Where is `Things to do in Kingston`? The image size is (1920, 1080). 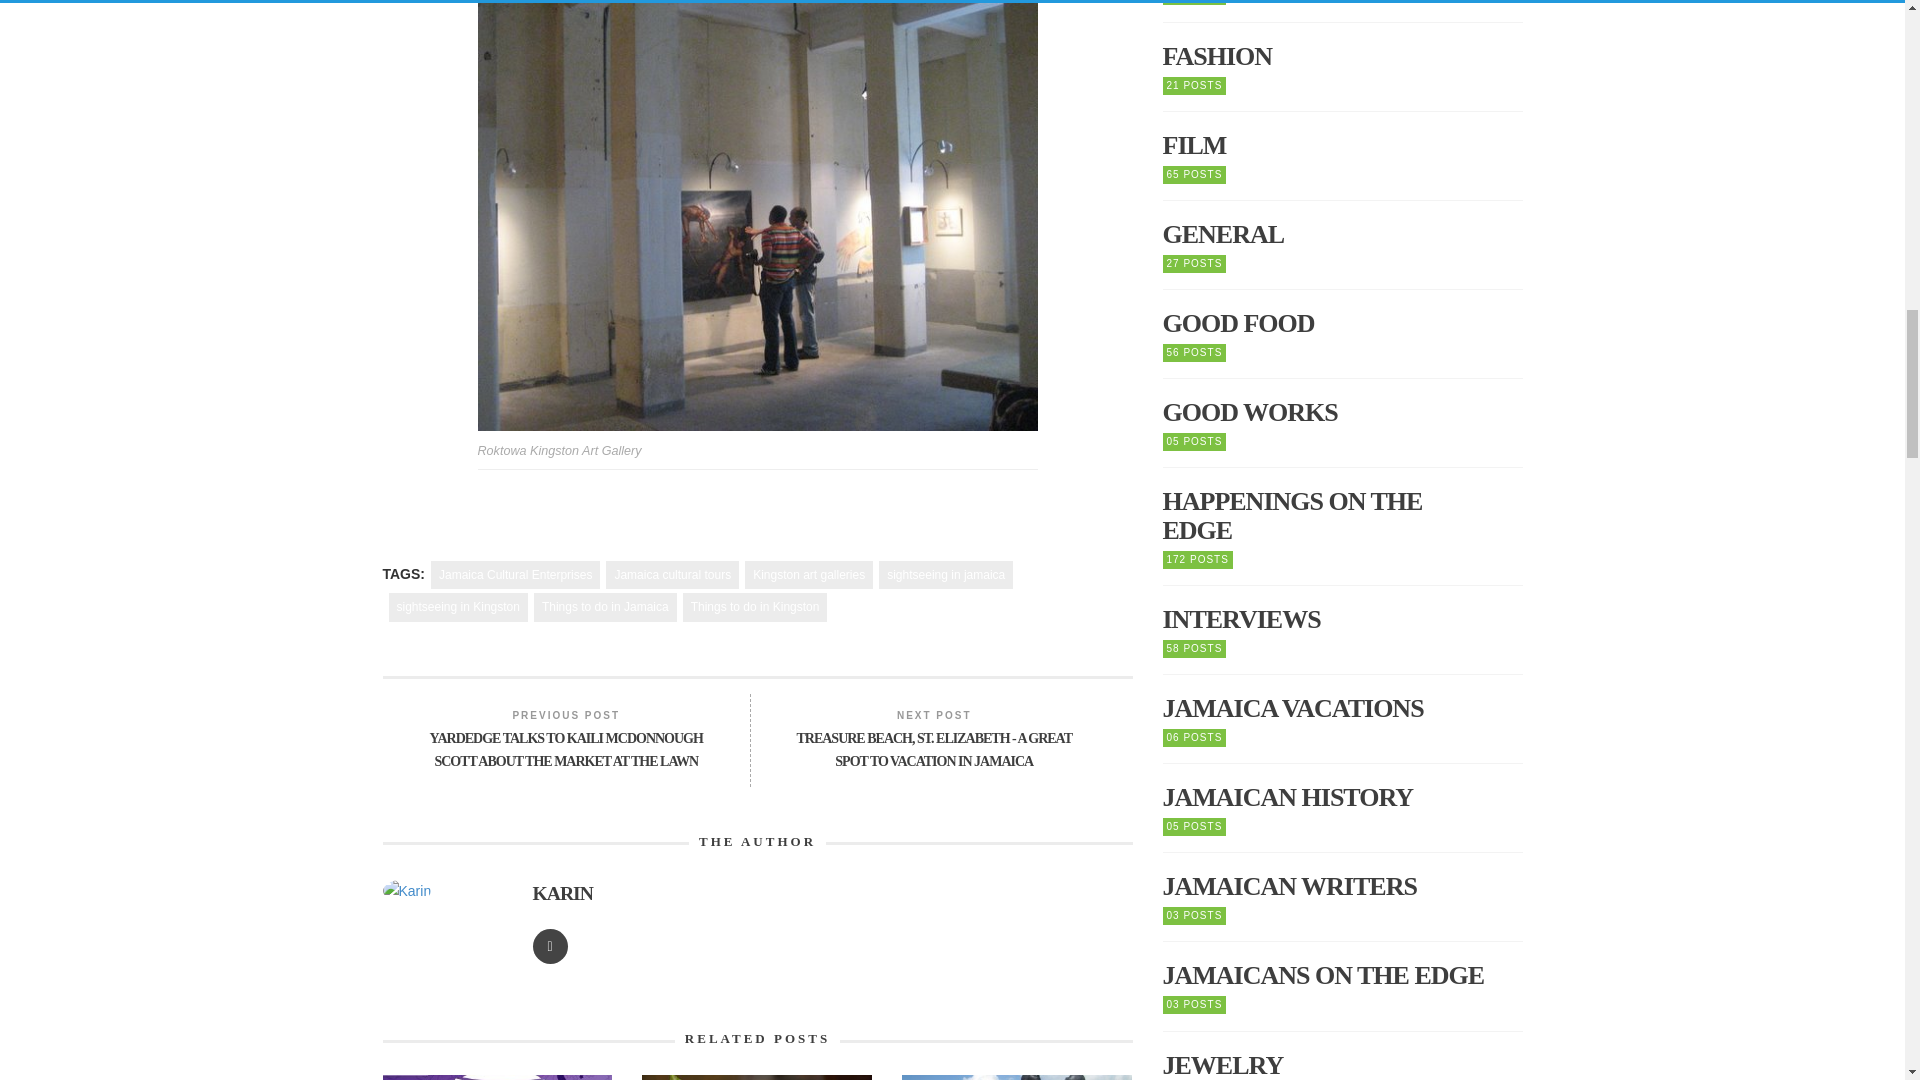 Things to do in Kingston is located at coordinates (755, 607).